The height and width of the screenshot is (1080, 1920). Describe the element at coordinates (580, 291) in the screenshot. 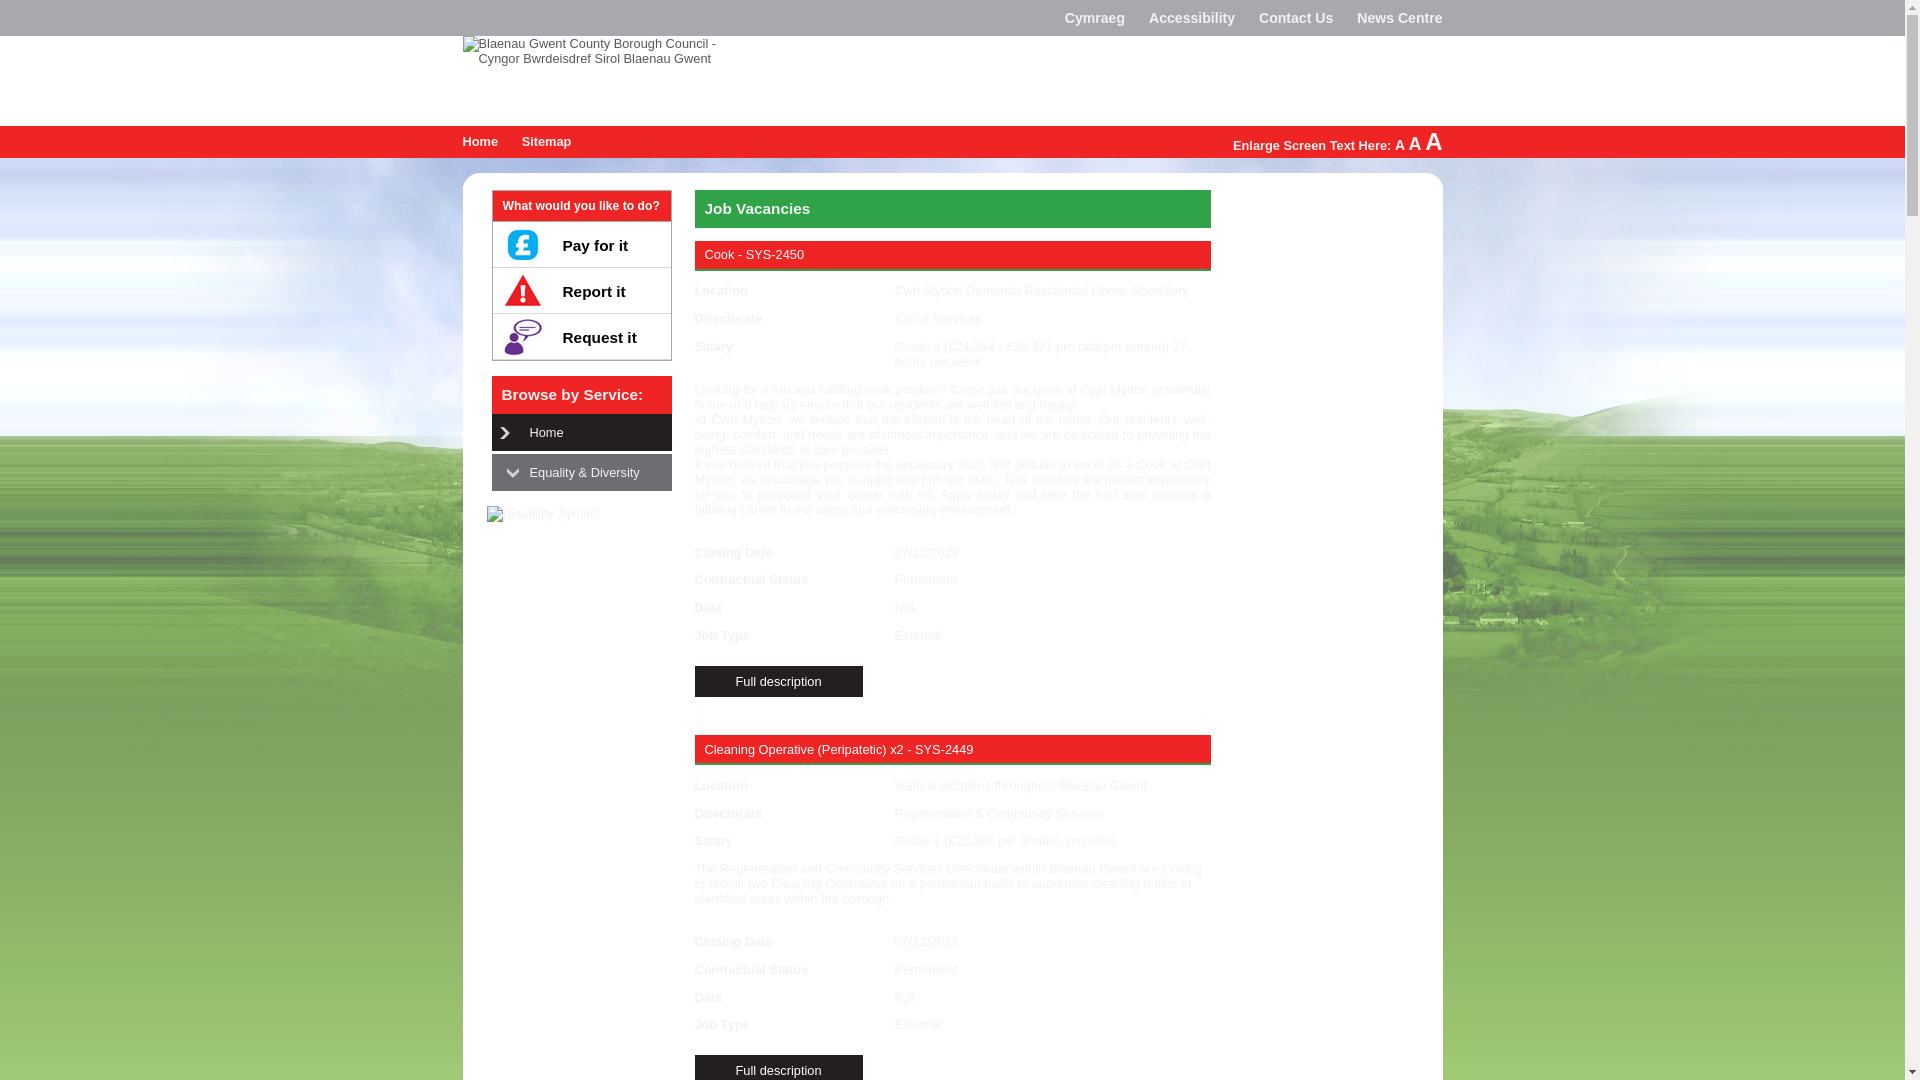

I see `Report it` at that location.